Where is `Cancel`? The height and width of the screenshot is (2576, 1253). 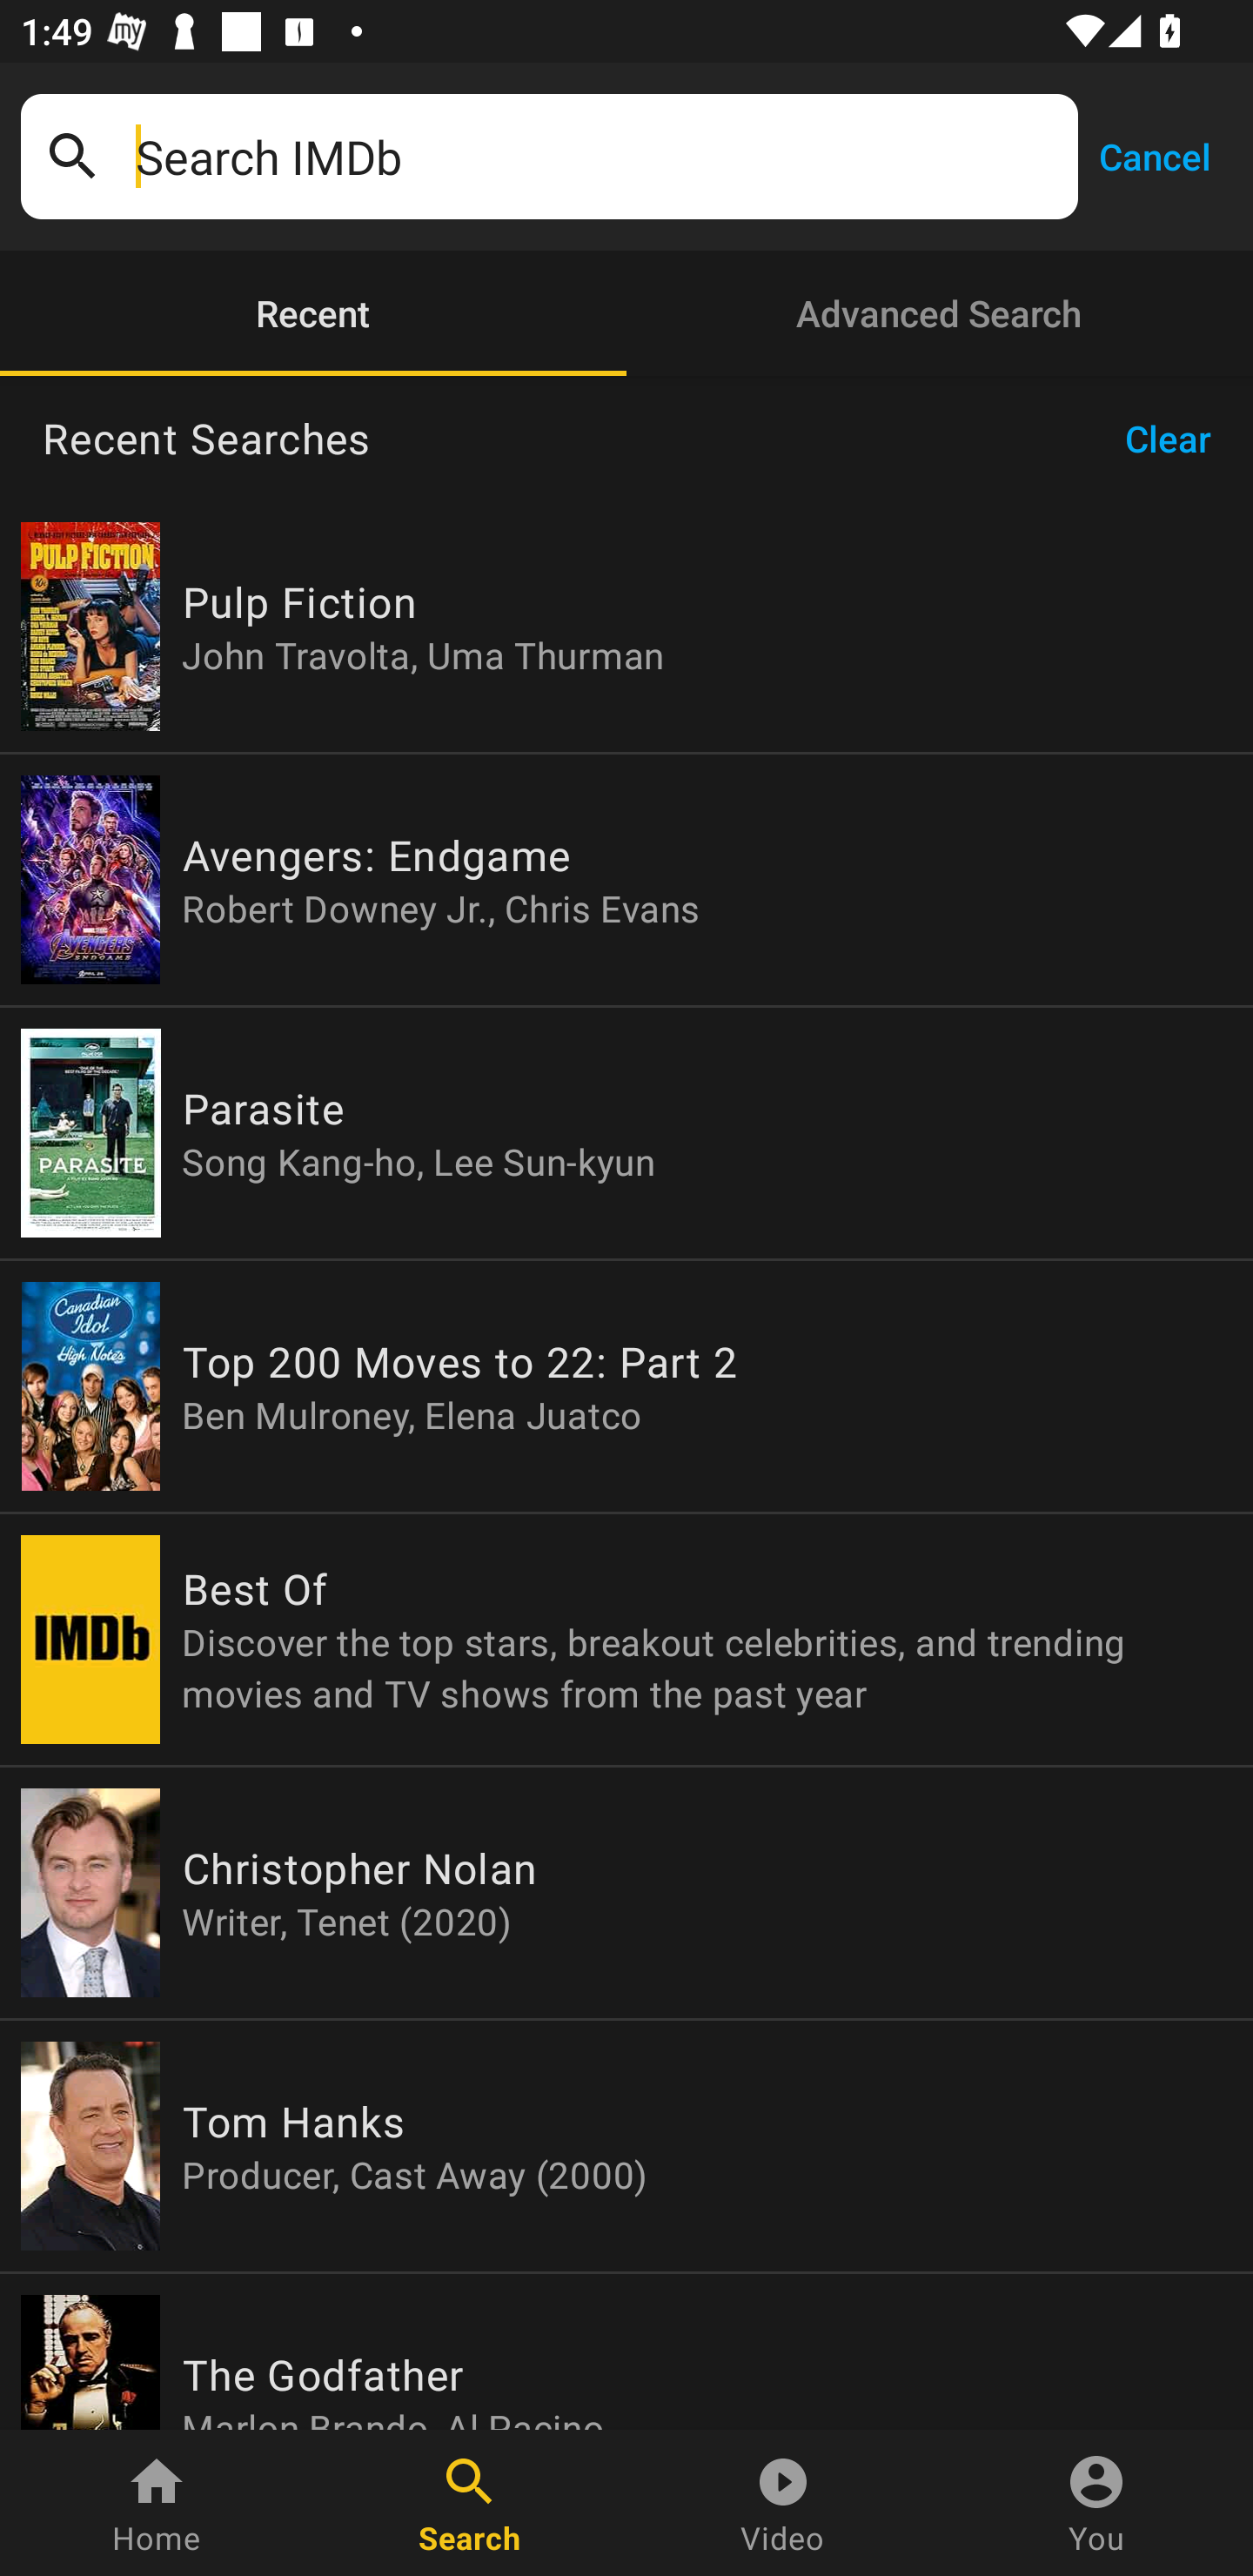
Cancel is located at coordinates (1154, 155).